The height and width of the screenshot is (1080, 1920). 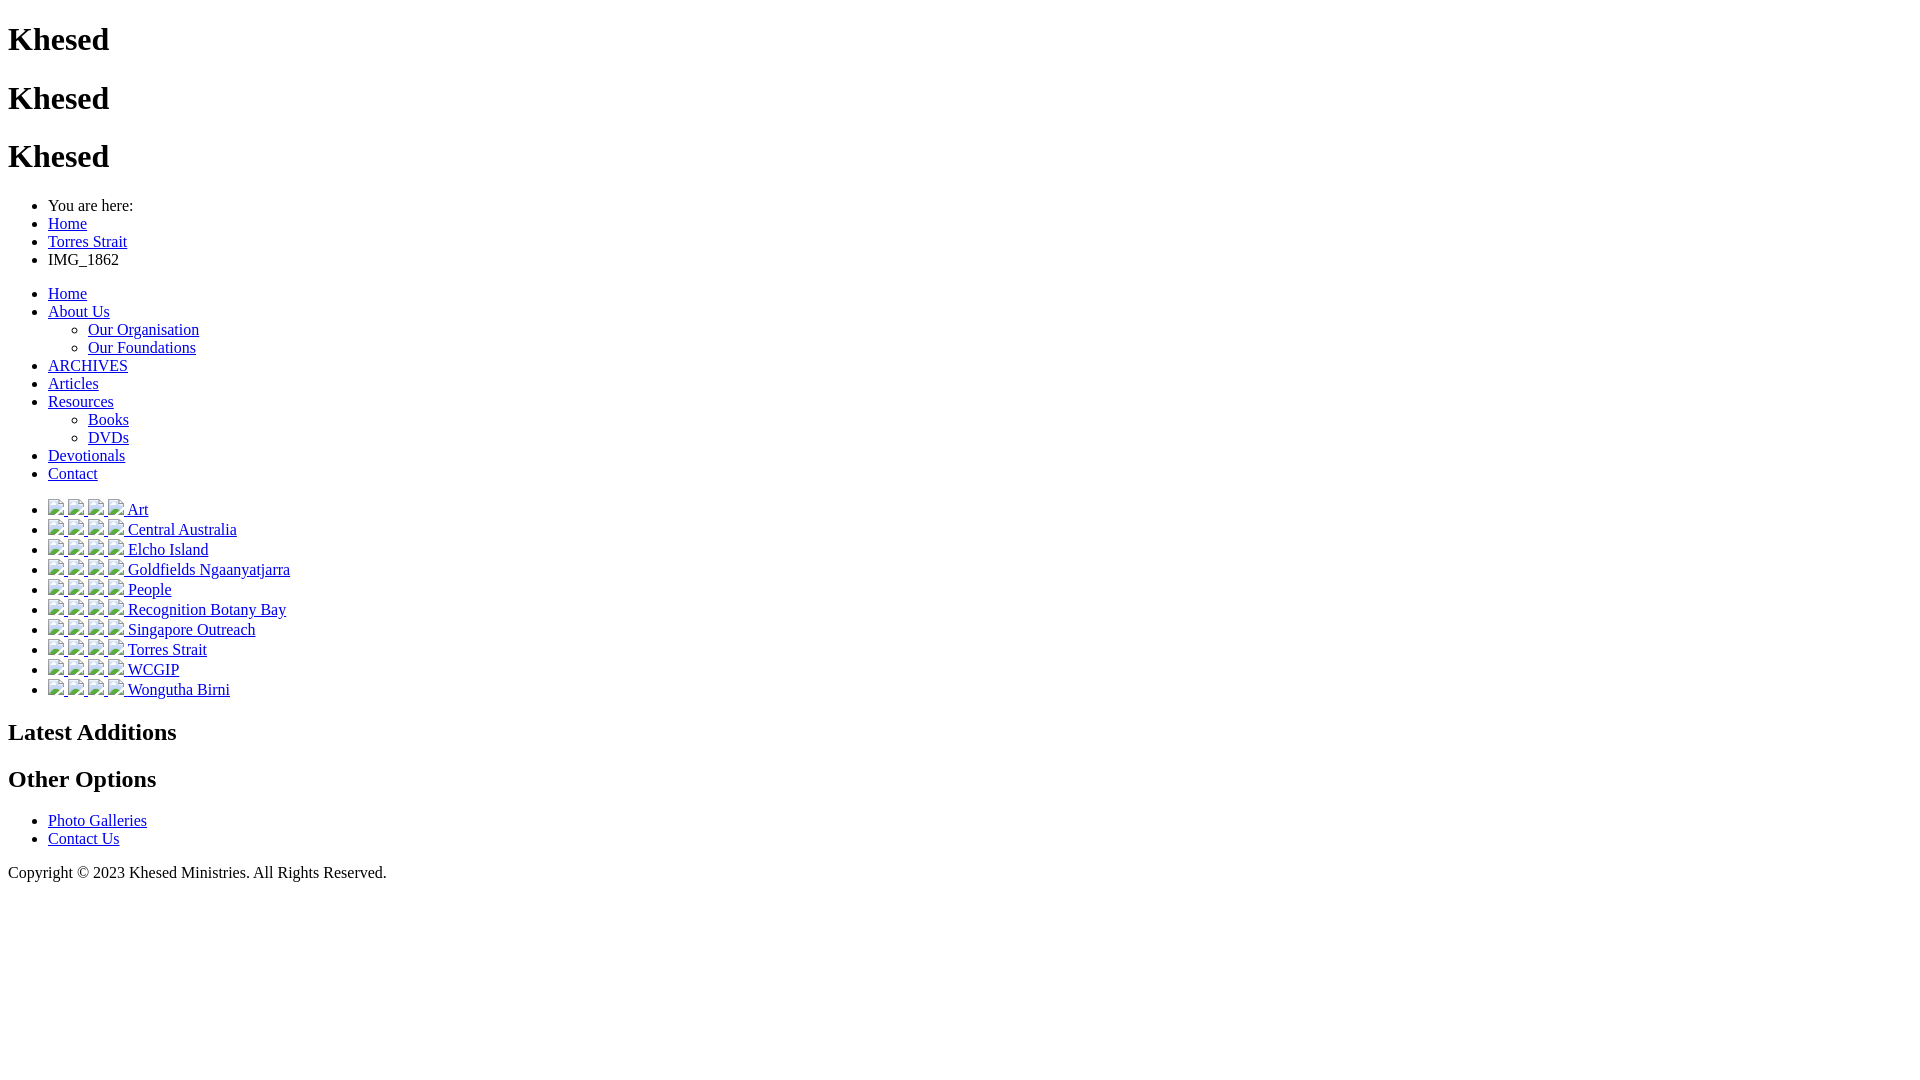 I want to click on Our Foundations, so click(x=142, y=348).